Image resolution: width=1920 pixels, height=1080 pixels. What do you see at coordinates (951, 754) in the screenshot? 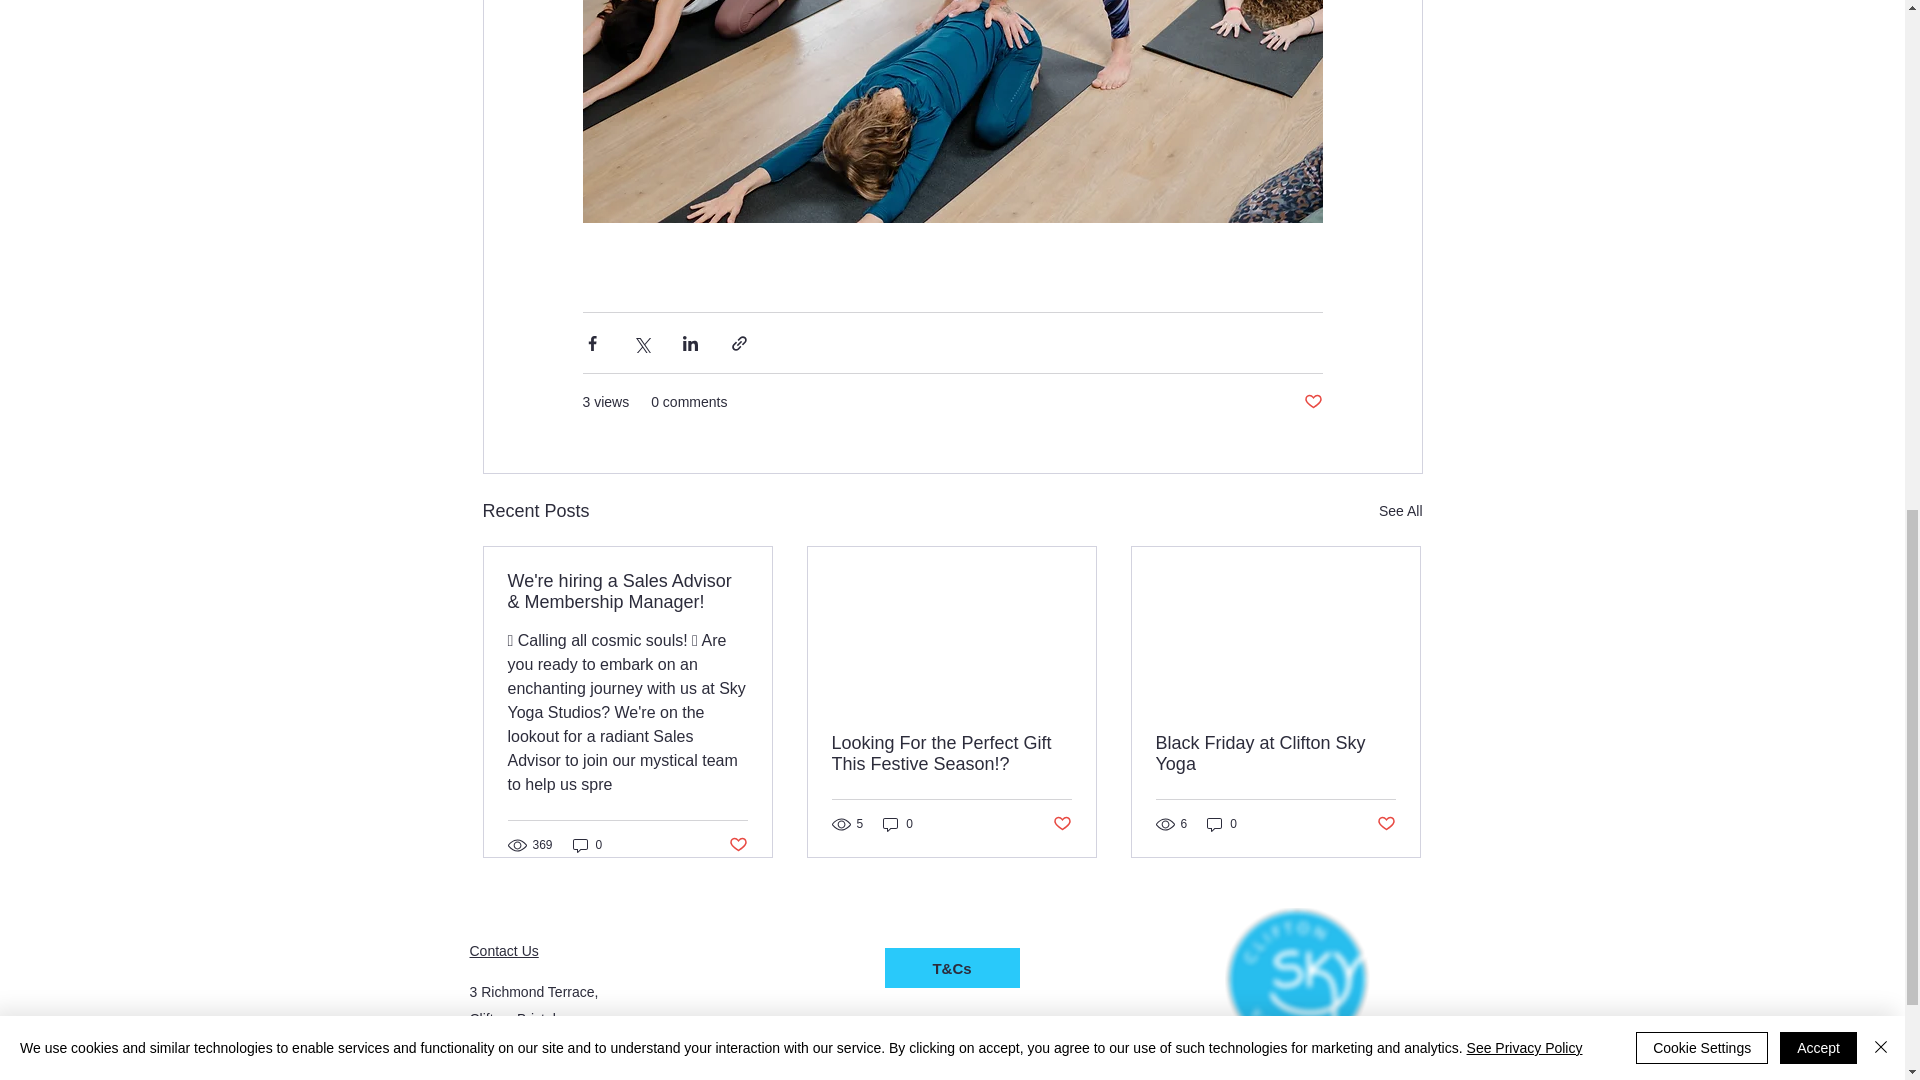
I see `Looking For the Perfect Gift This Festive Season!?` at bounding box center [951, 754].